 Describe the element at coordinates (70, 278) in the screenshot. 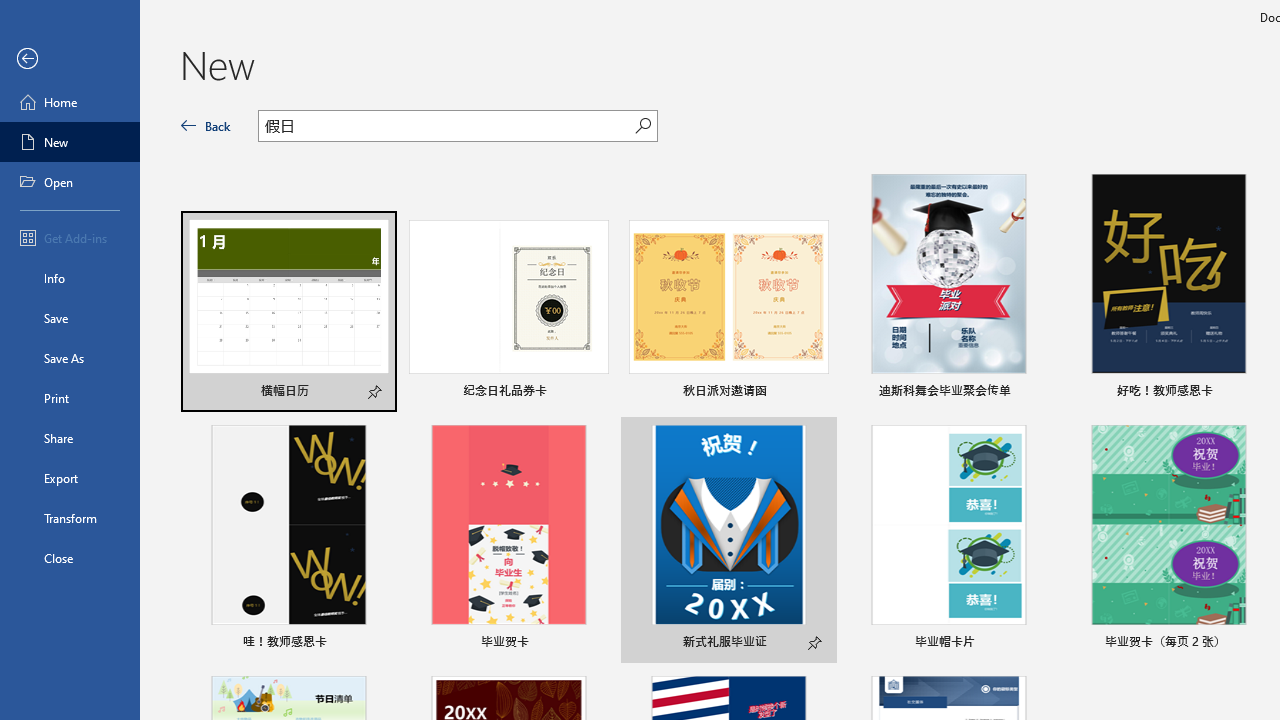

I see `Info` at that location.